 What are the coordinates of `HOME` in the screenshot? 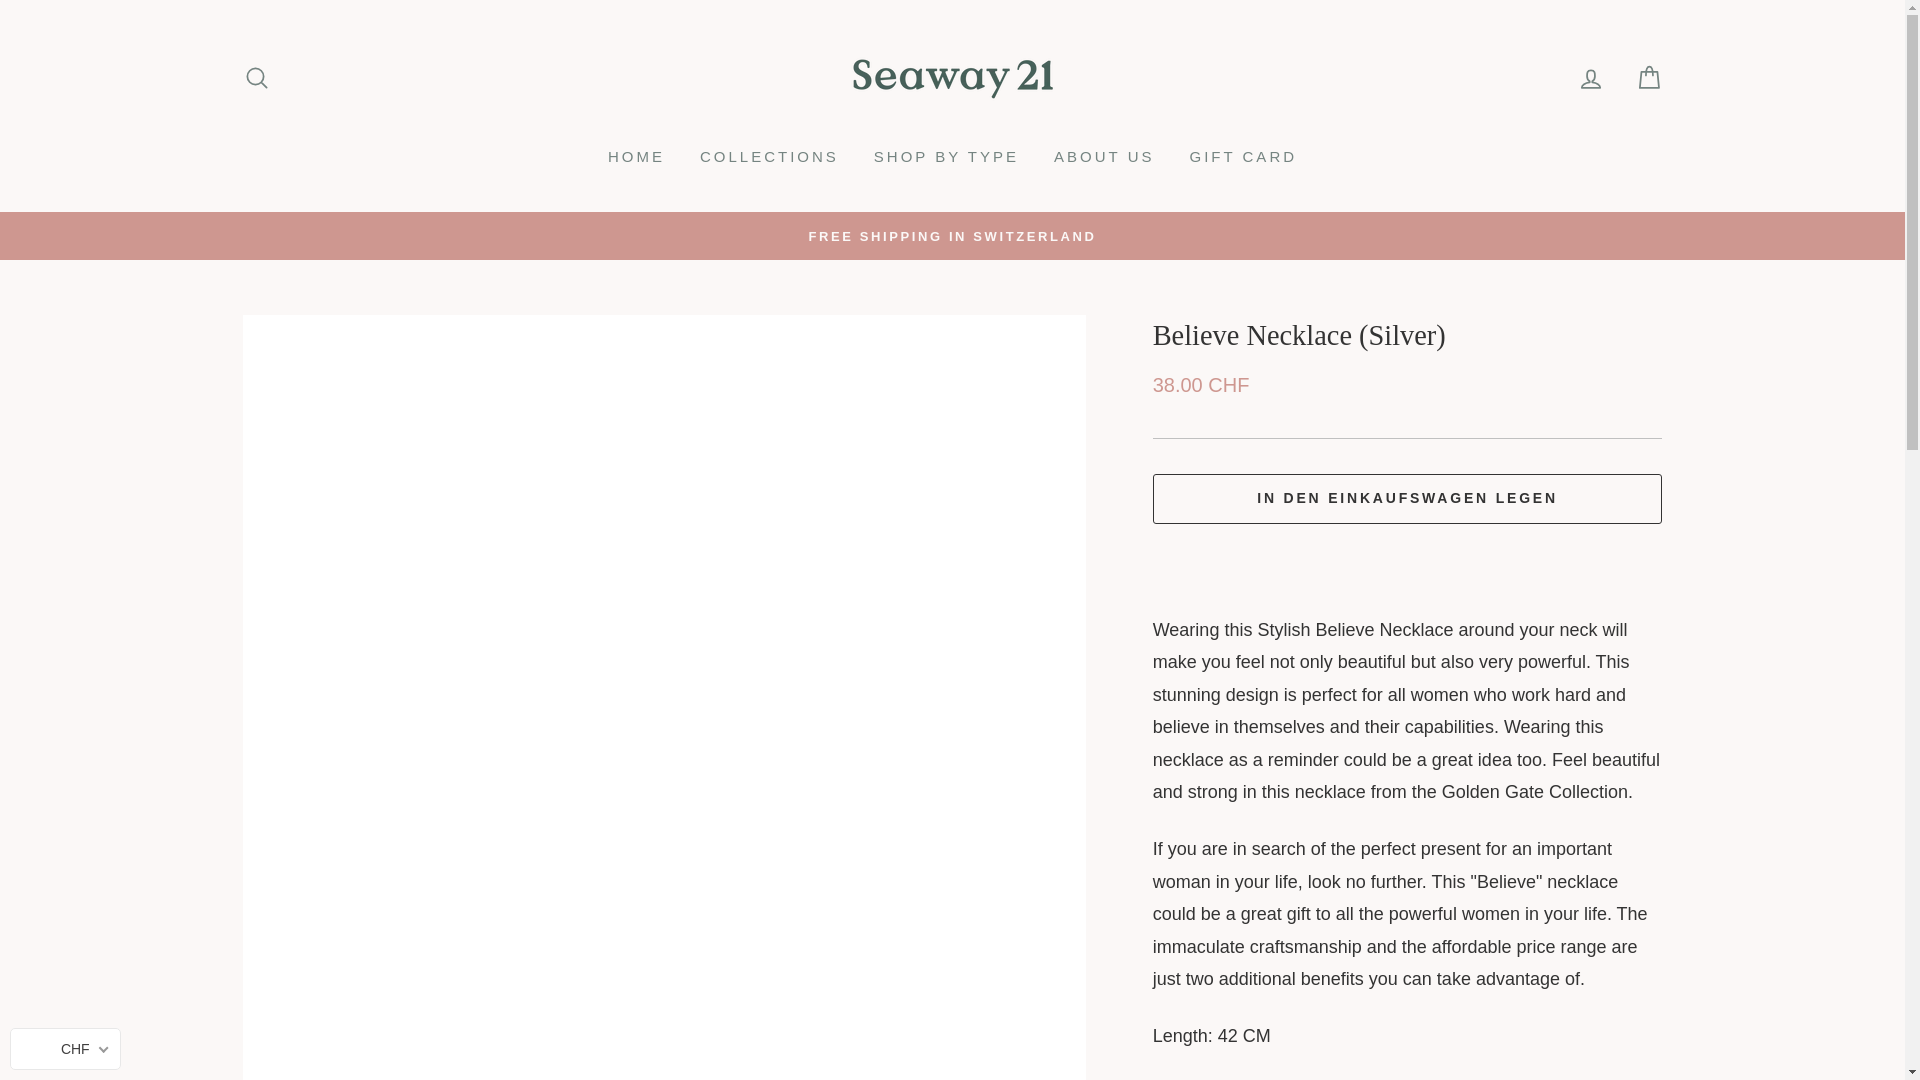 It's located at (636, 156).